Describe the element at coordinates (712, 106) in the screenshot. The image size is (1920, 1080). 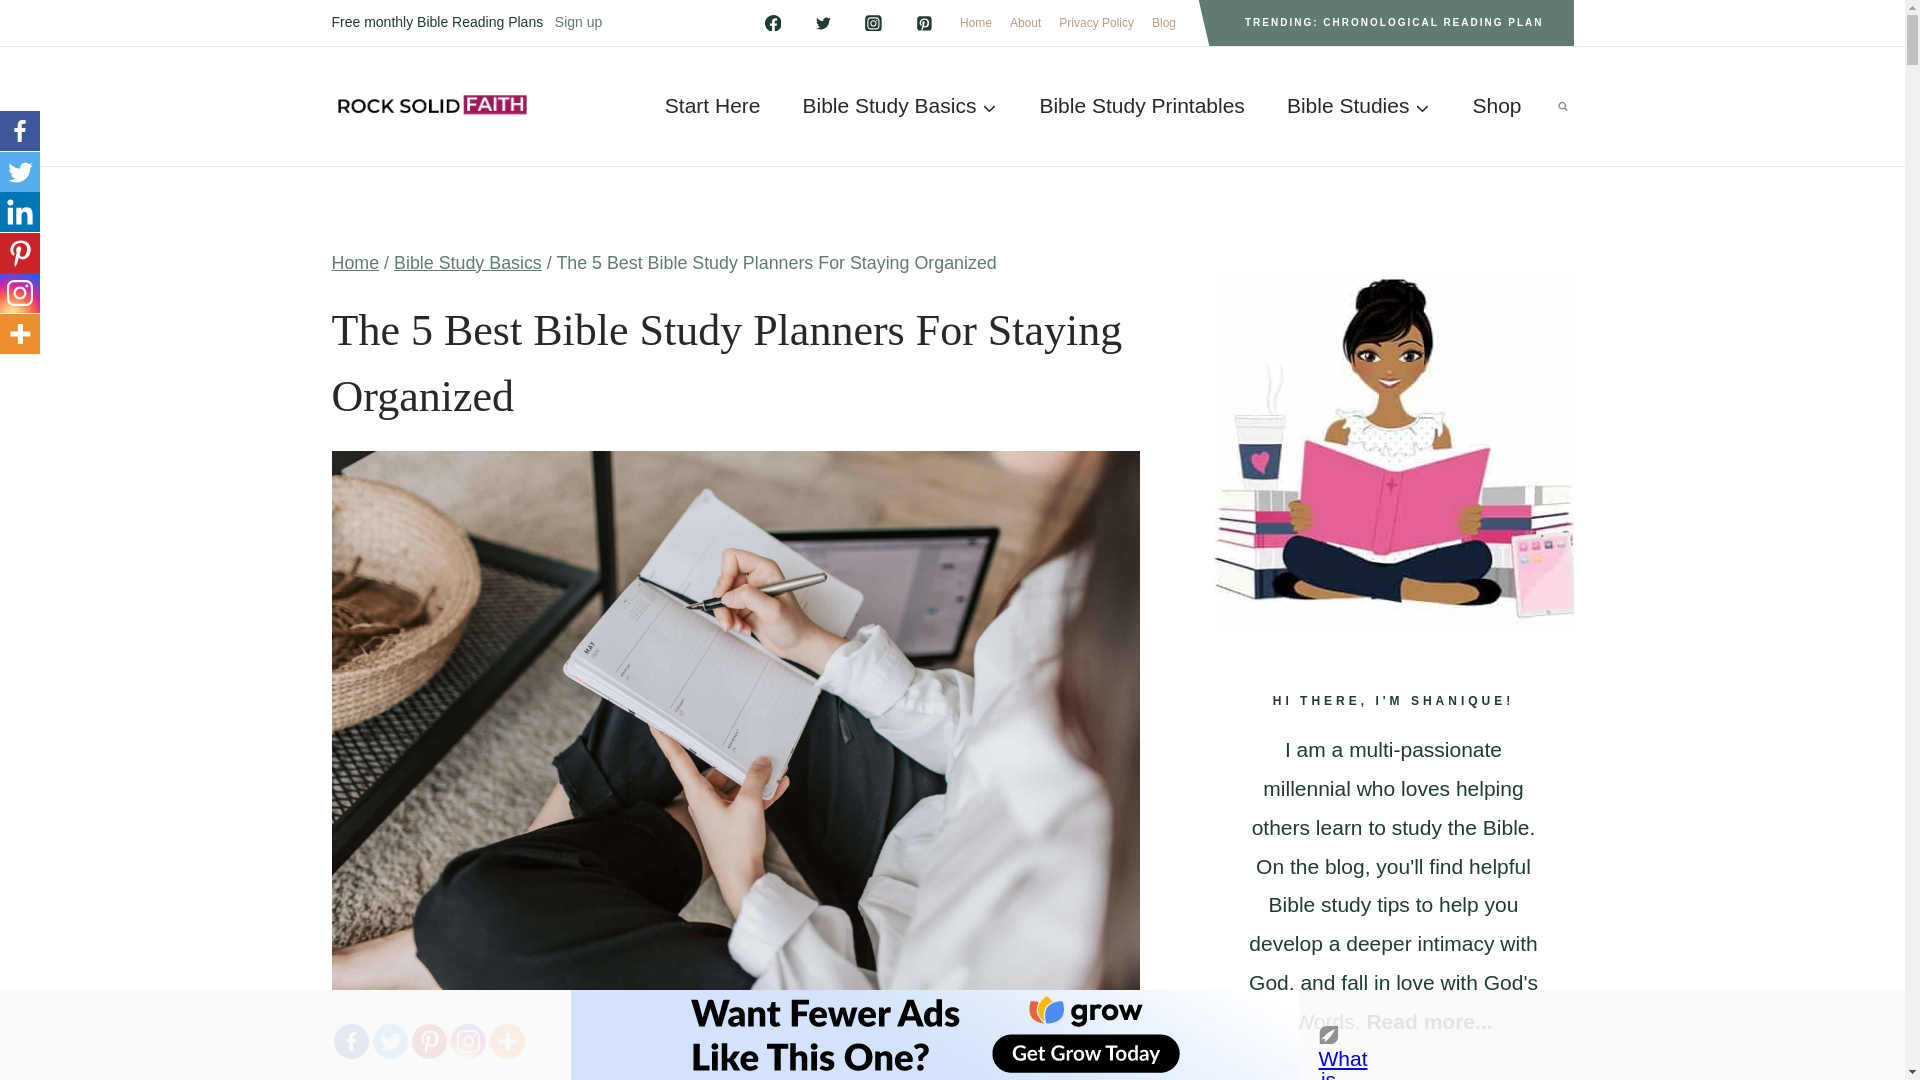
I see `Start Here` at that location.